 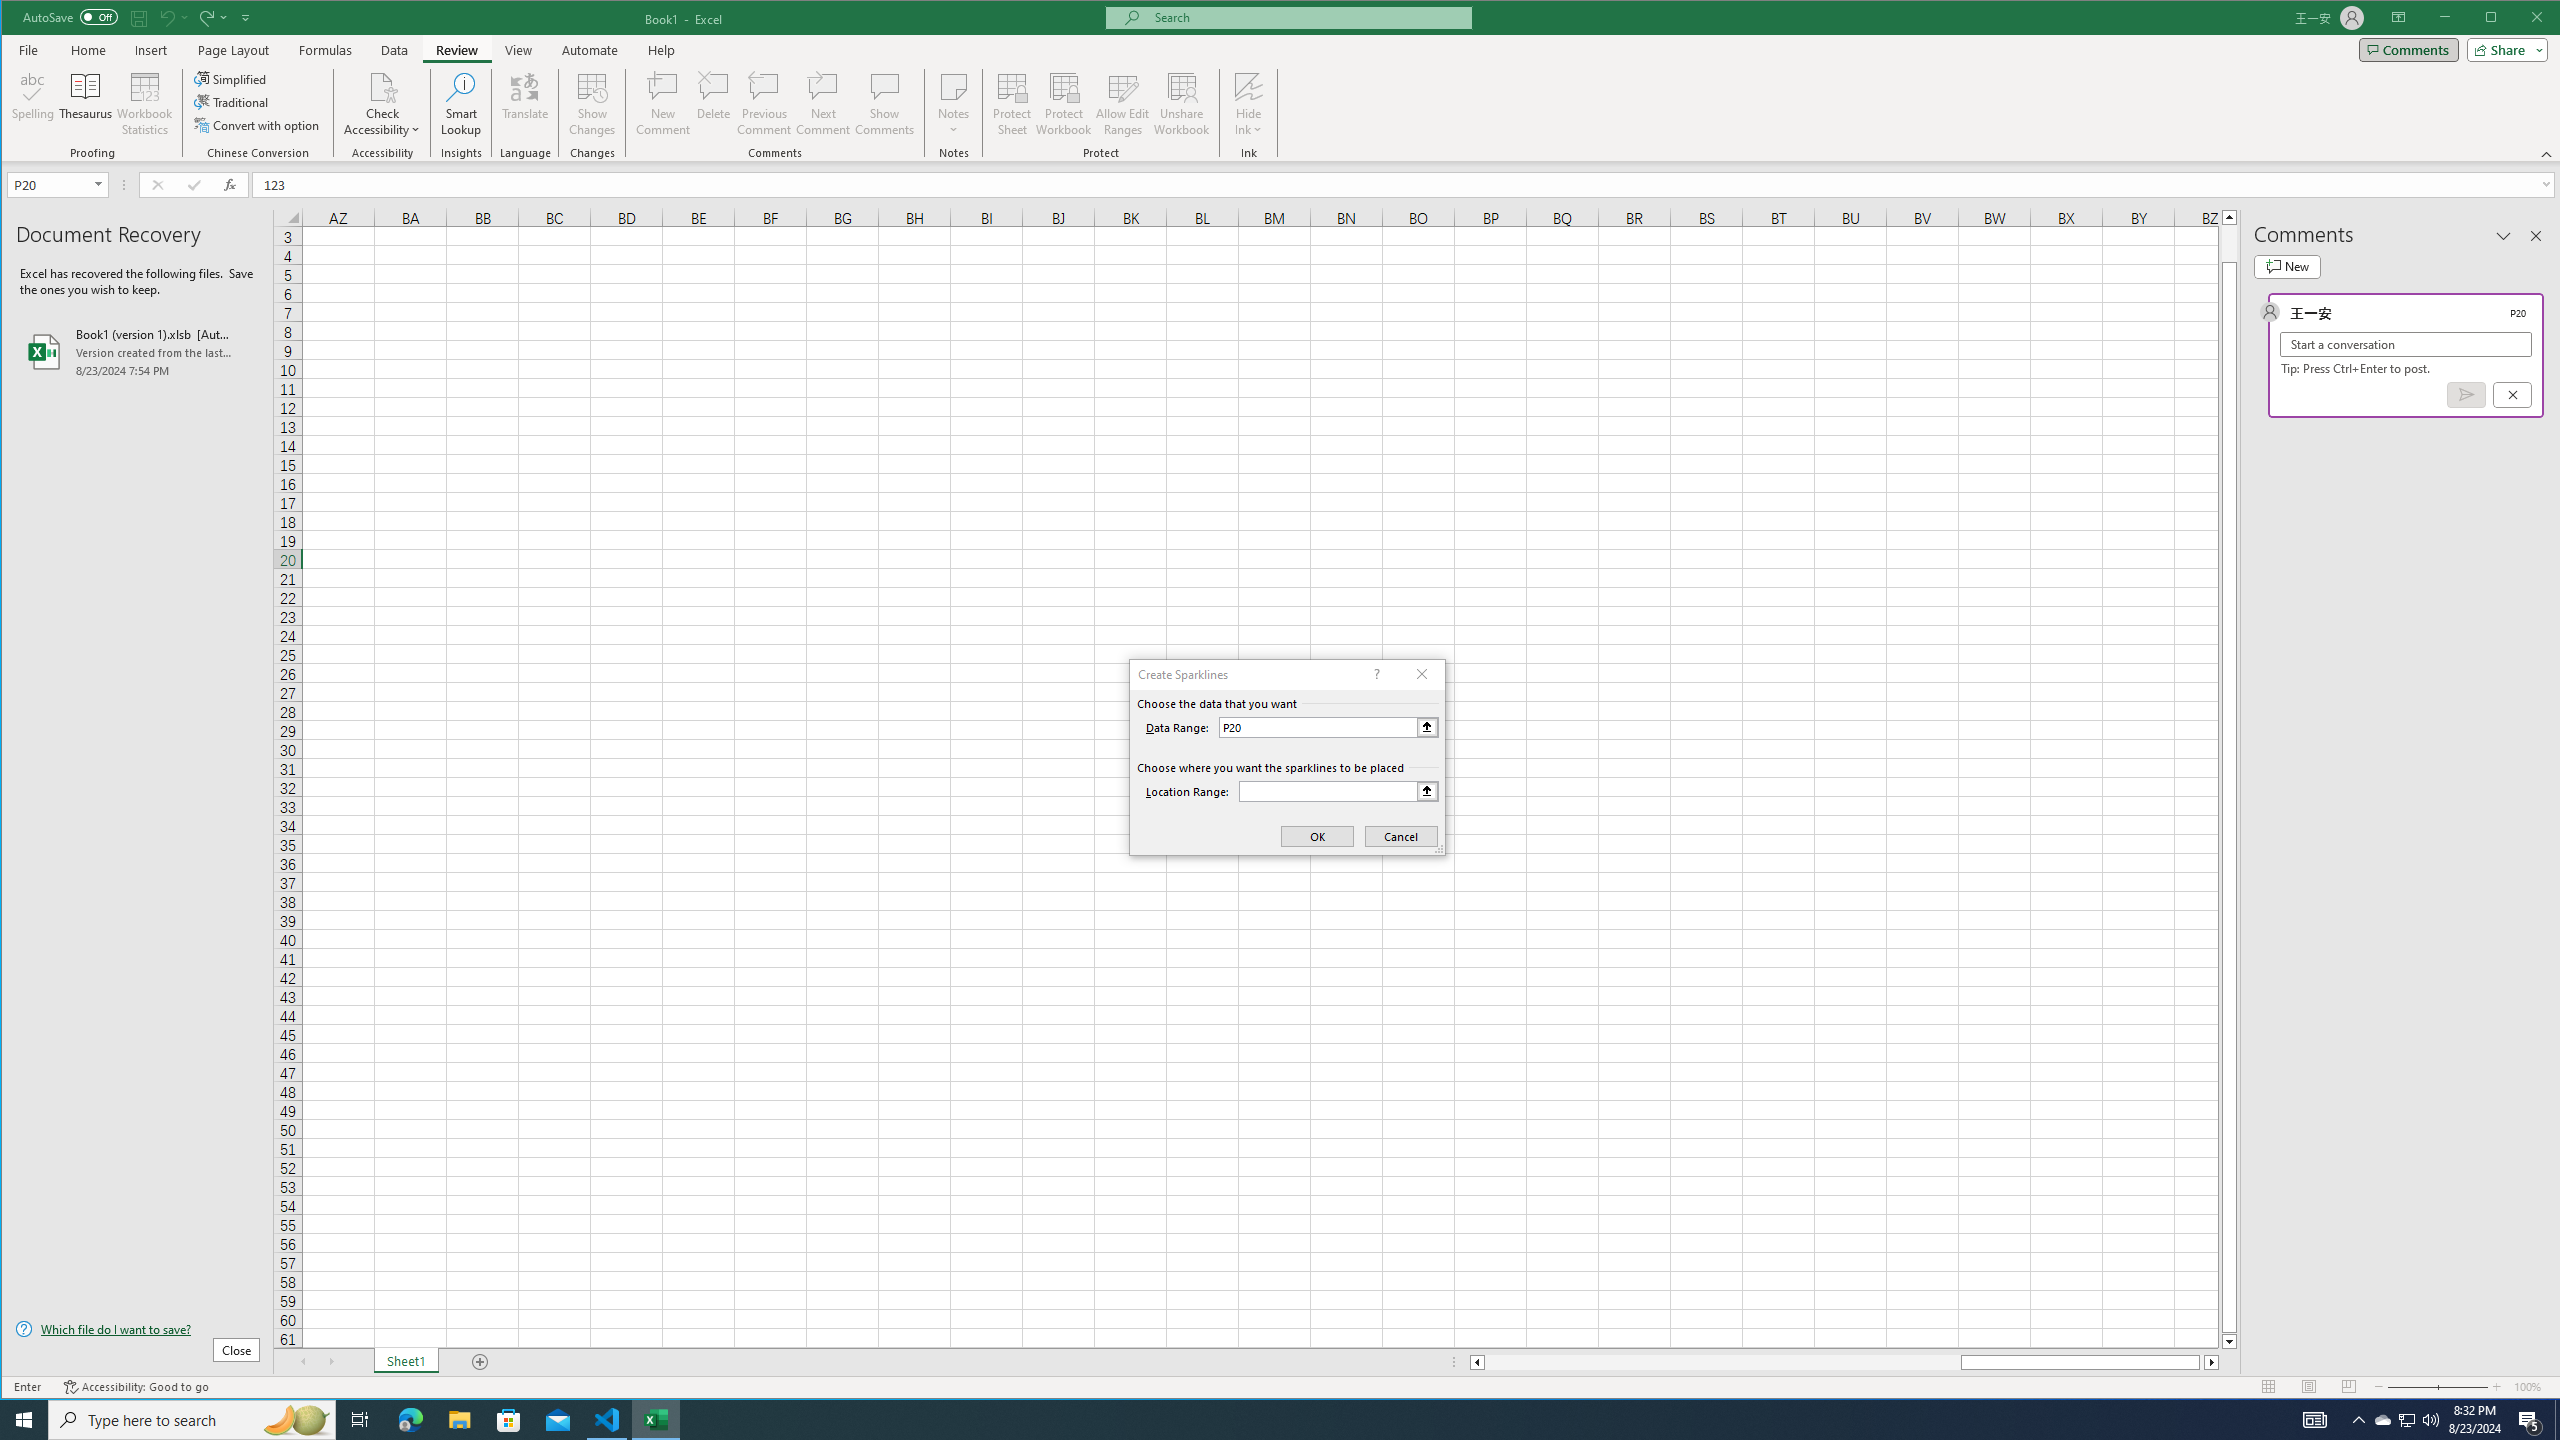 What do you see at coordinates (258, 124) in the screenshot?
I see `Convert with option` at bounding box center [258, 124].